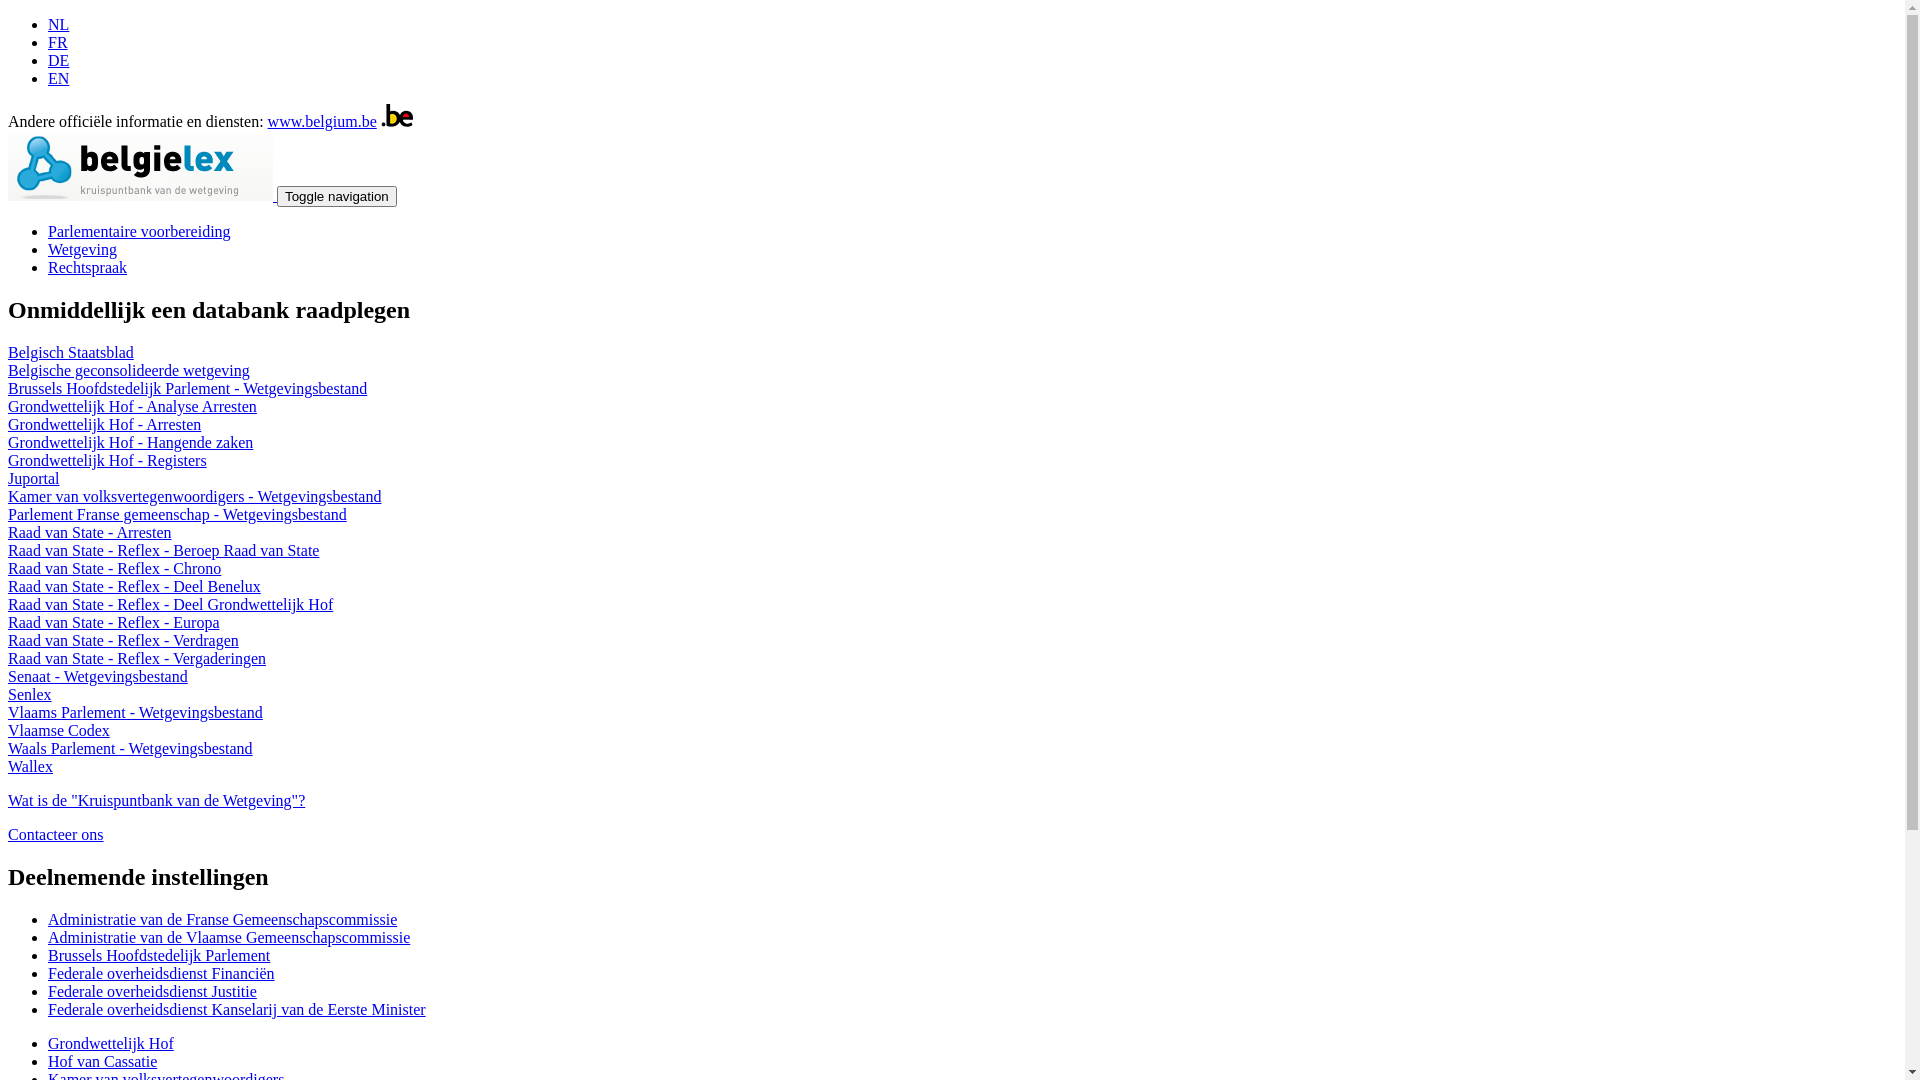  What do you see at coordinates (129, 370) in the screenshot?
I see `Belgische geconsolideerde wetgeving` at bounding box center [129, 370].